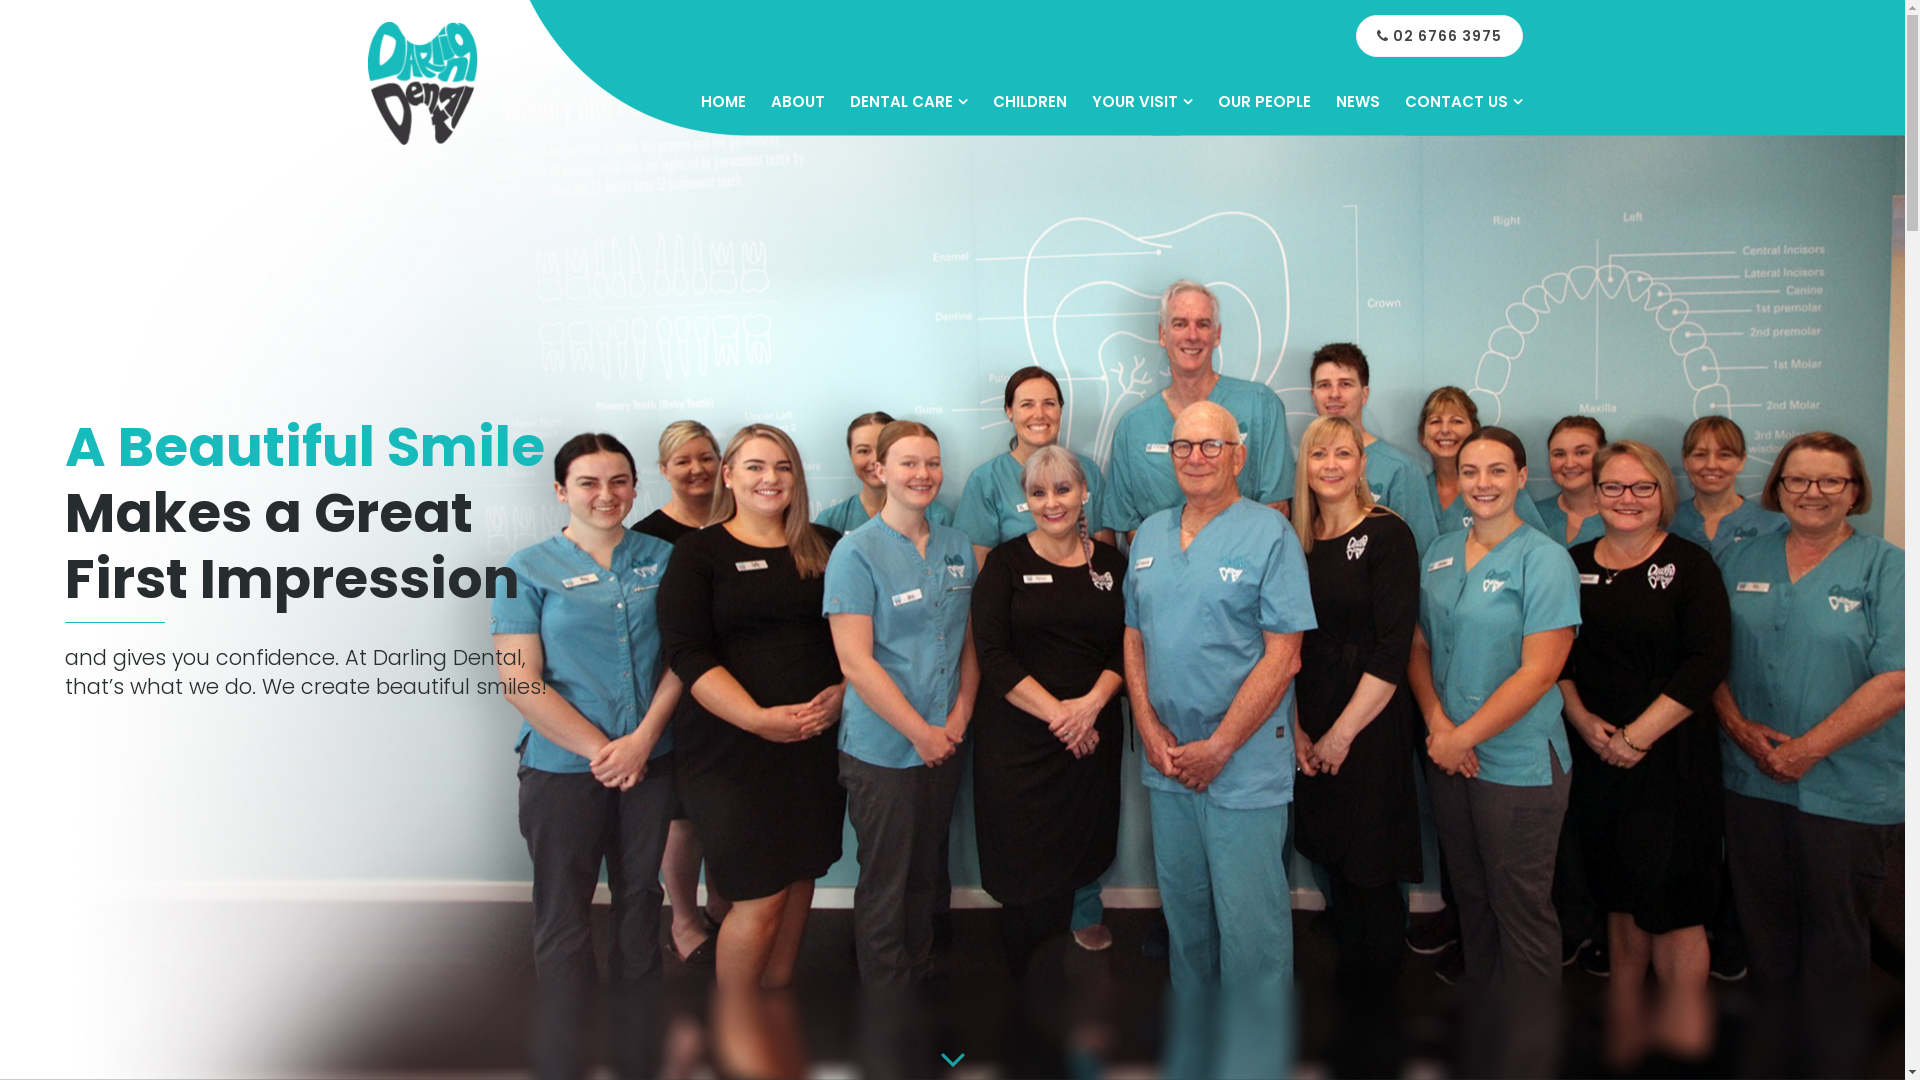  What do you see at coordinates (722, 102) in the screenshot?
I see `HOME` at bounding box center [722, 102].